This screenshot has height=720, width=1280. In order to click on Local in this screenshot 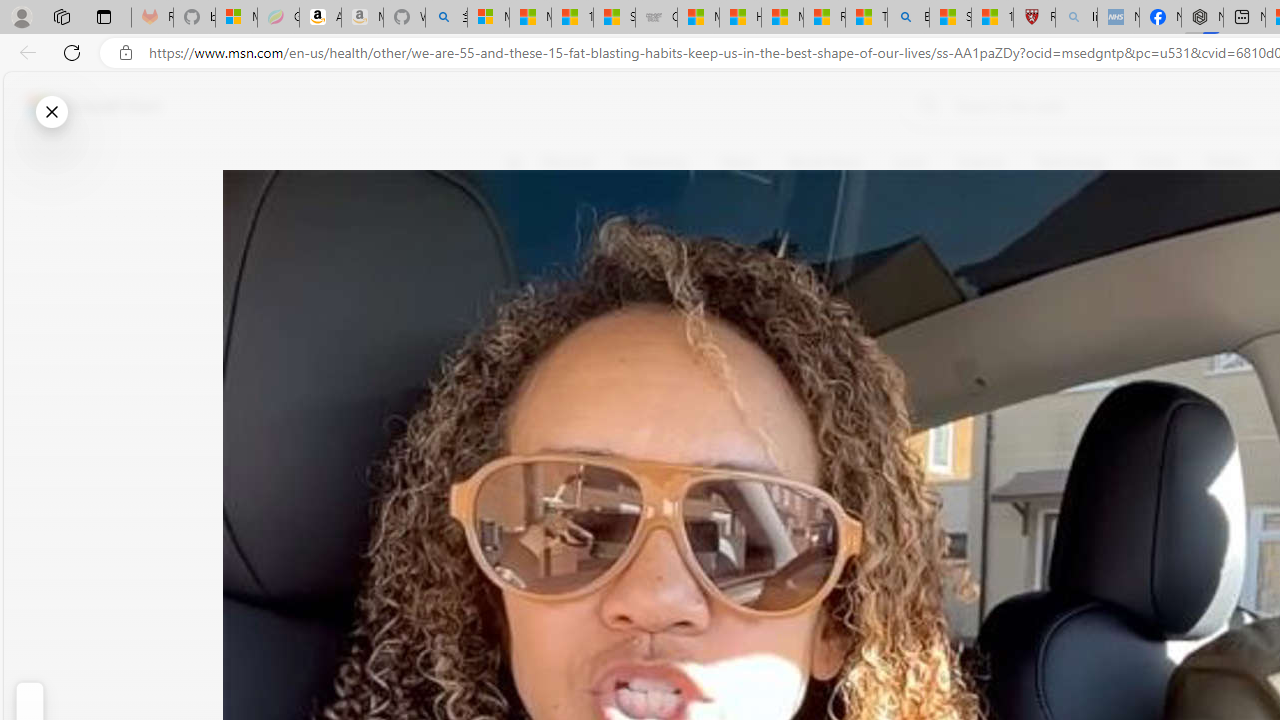, I will do `click(910, 162)`.